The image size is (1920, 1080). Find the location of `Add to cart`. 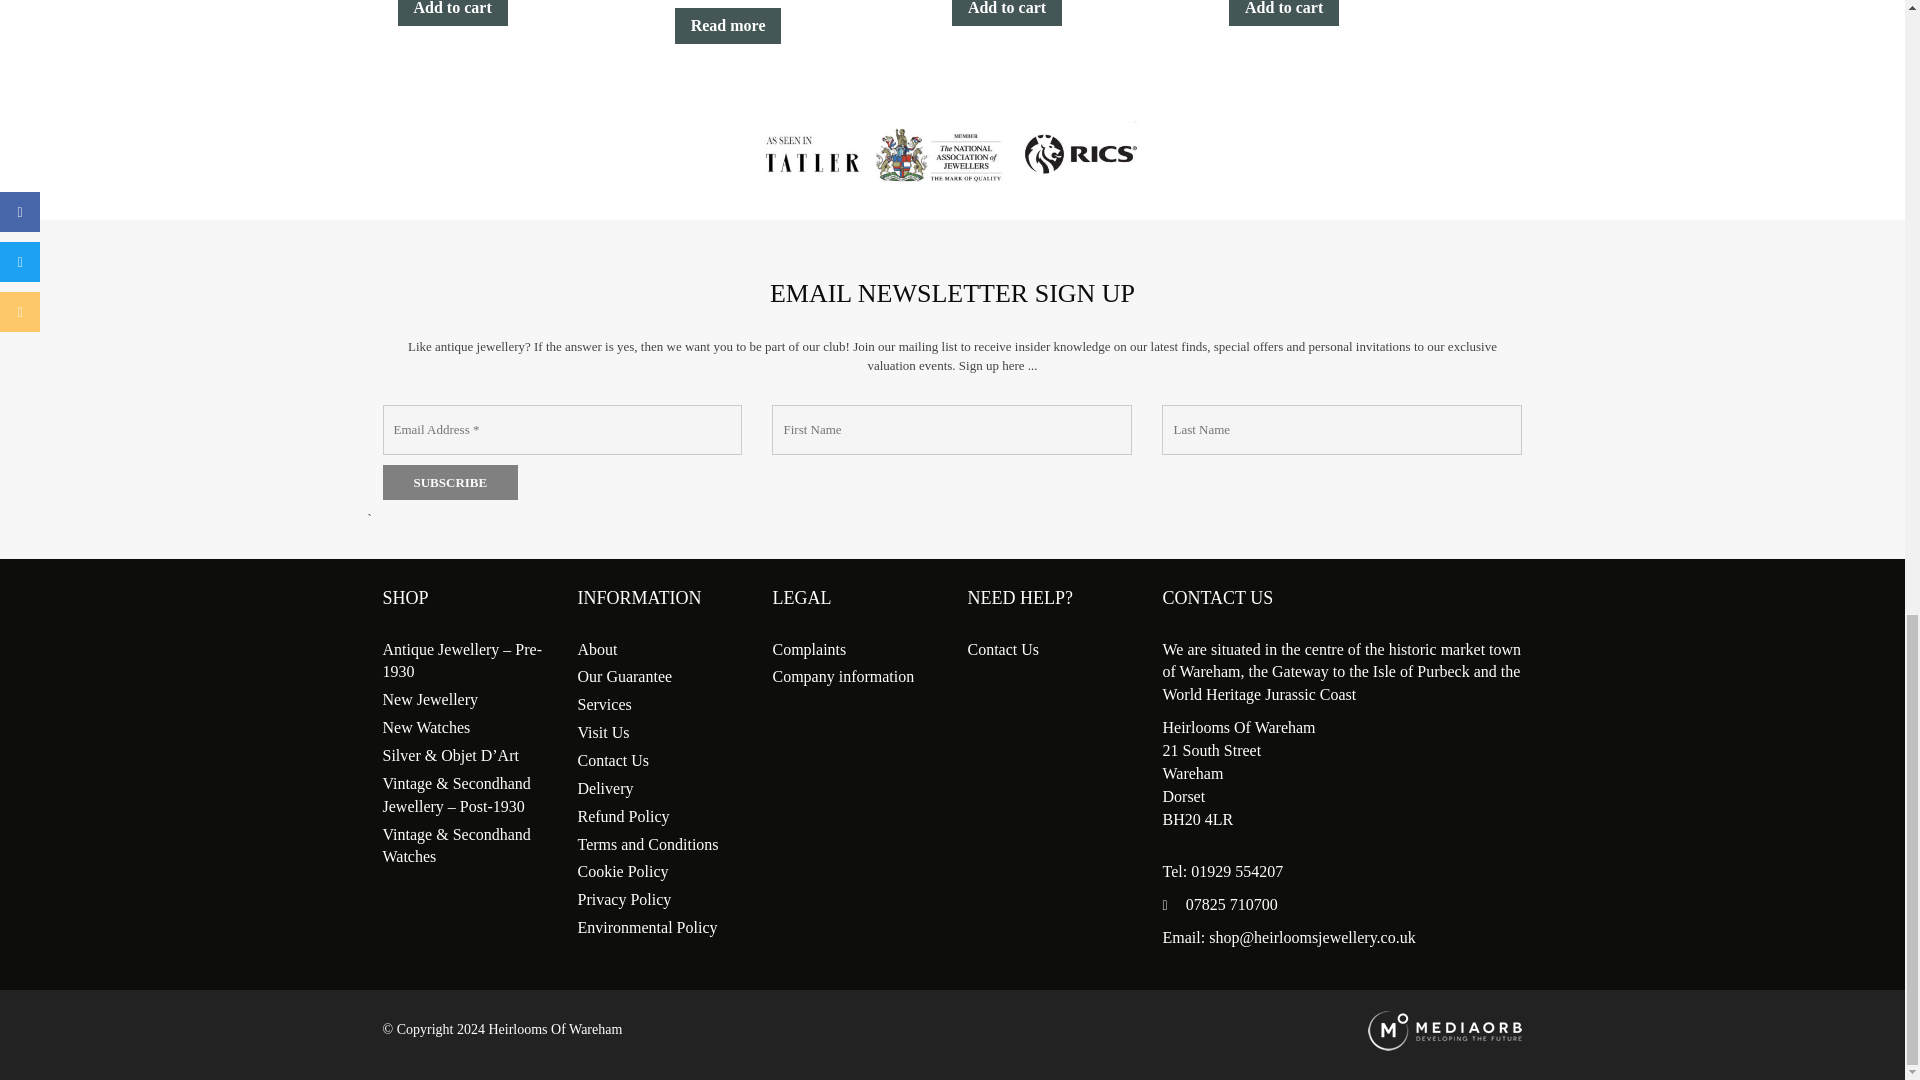

Add to cart is located at coordinates (452, 12).